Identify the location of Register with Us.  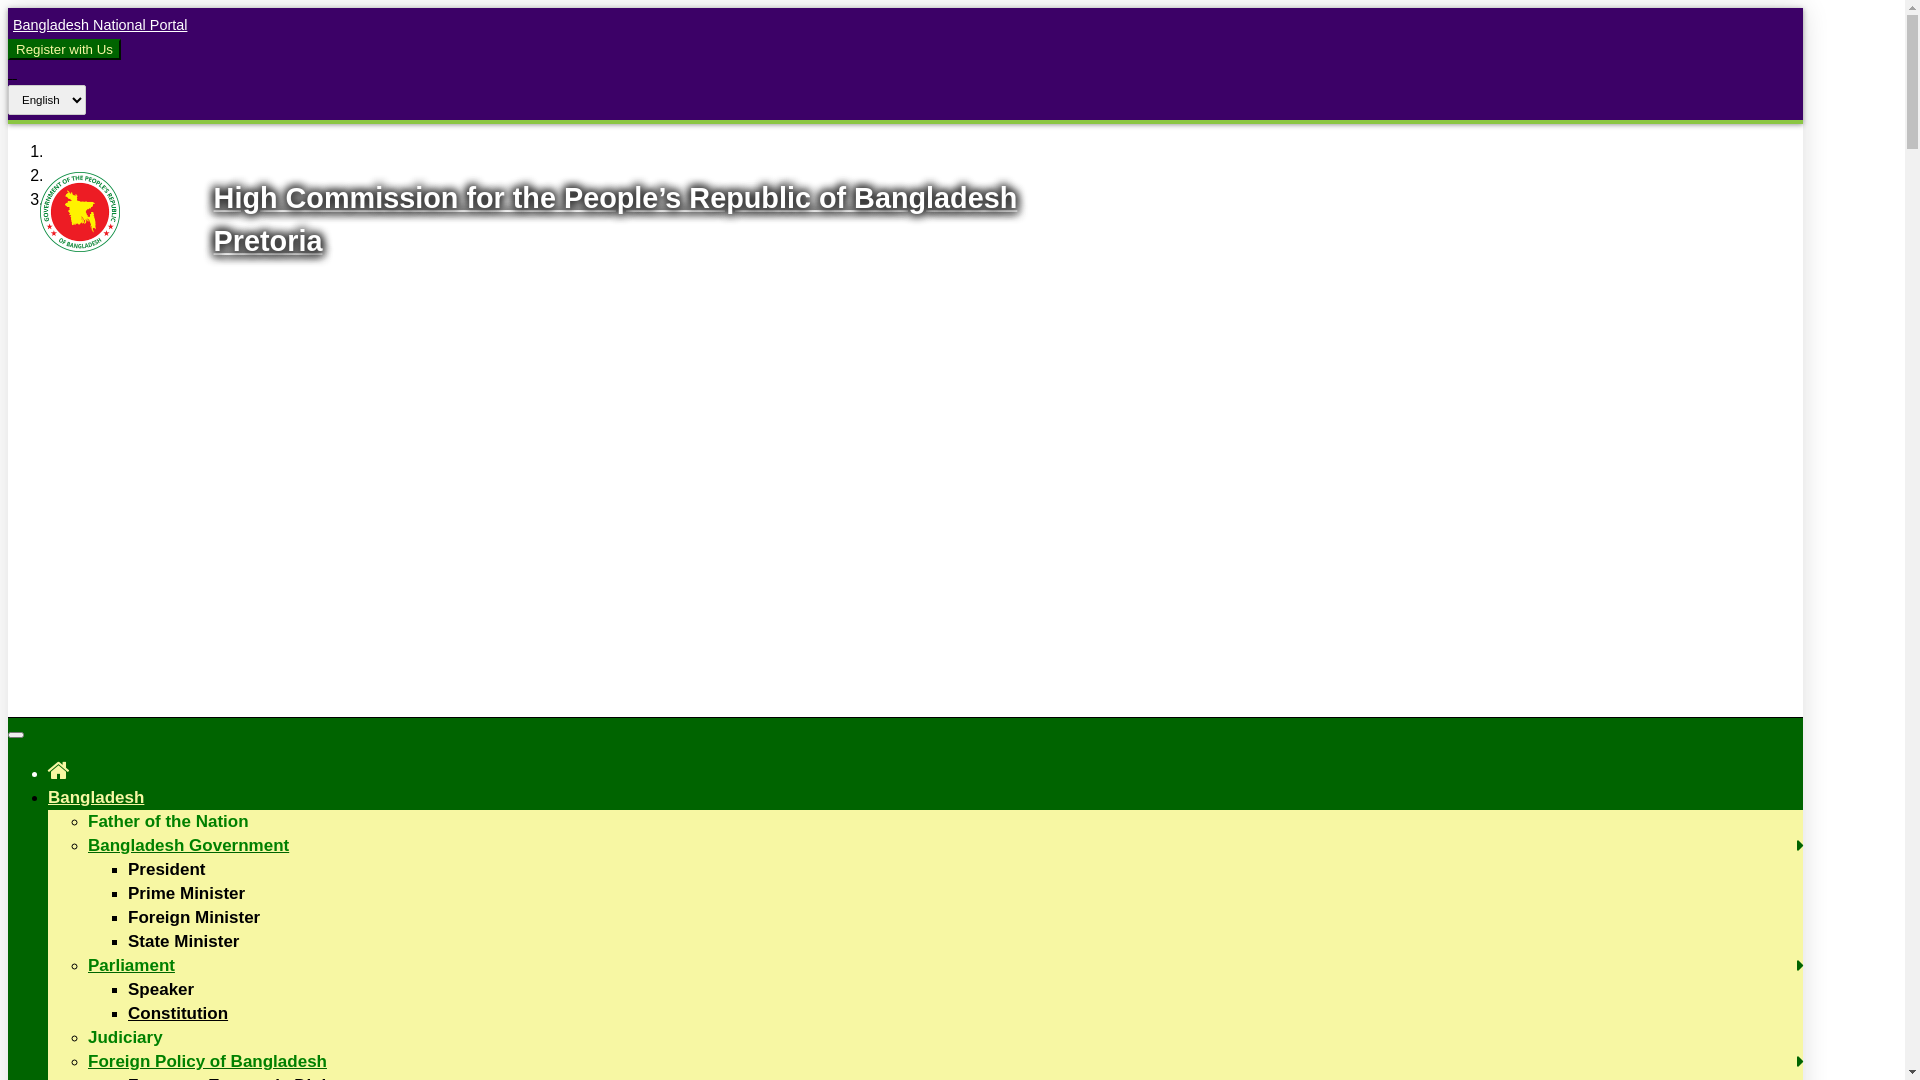
(64, 49).